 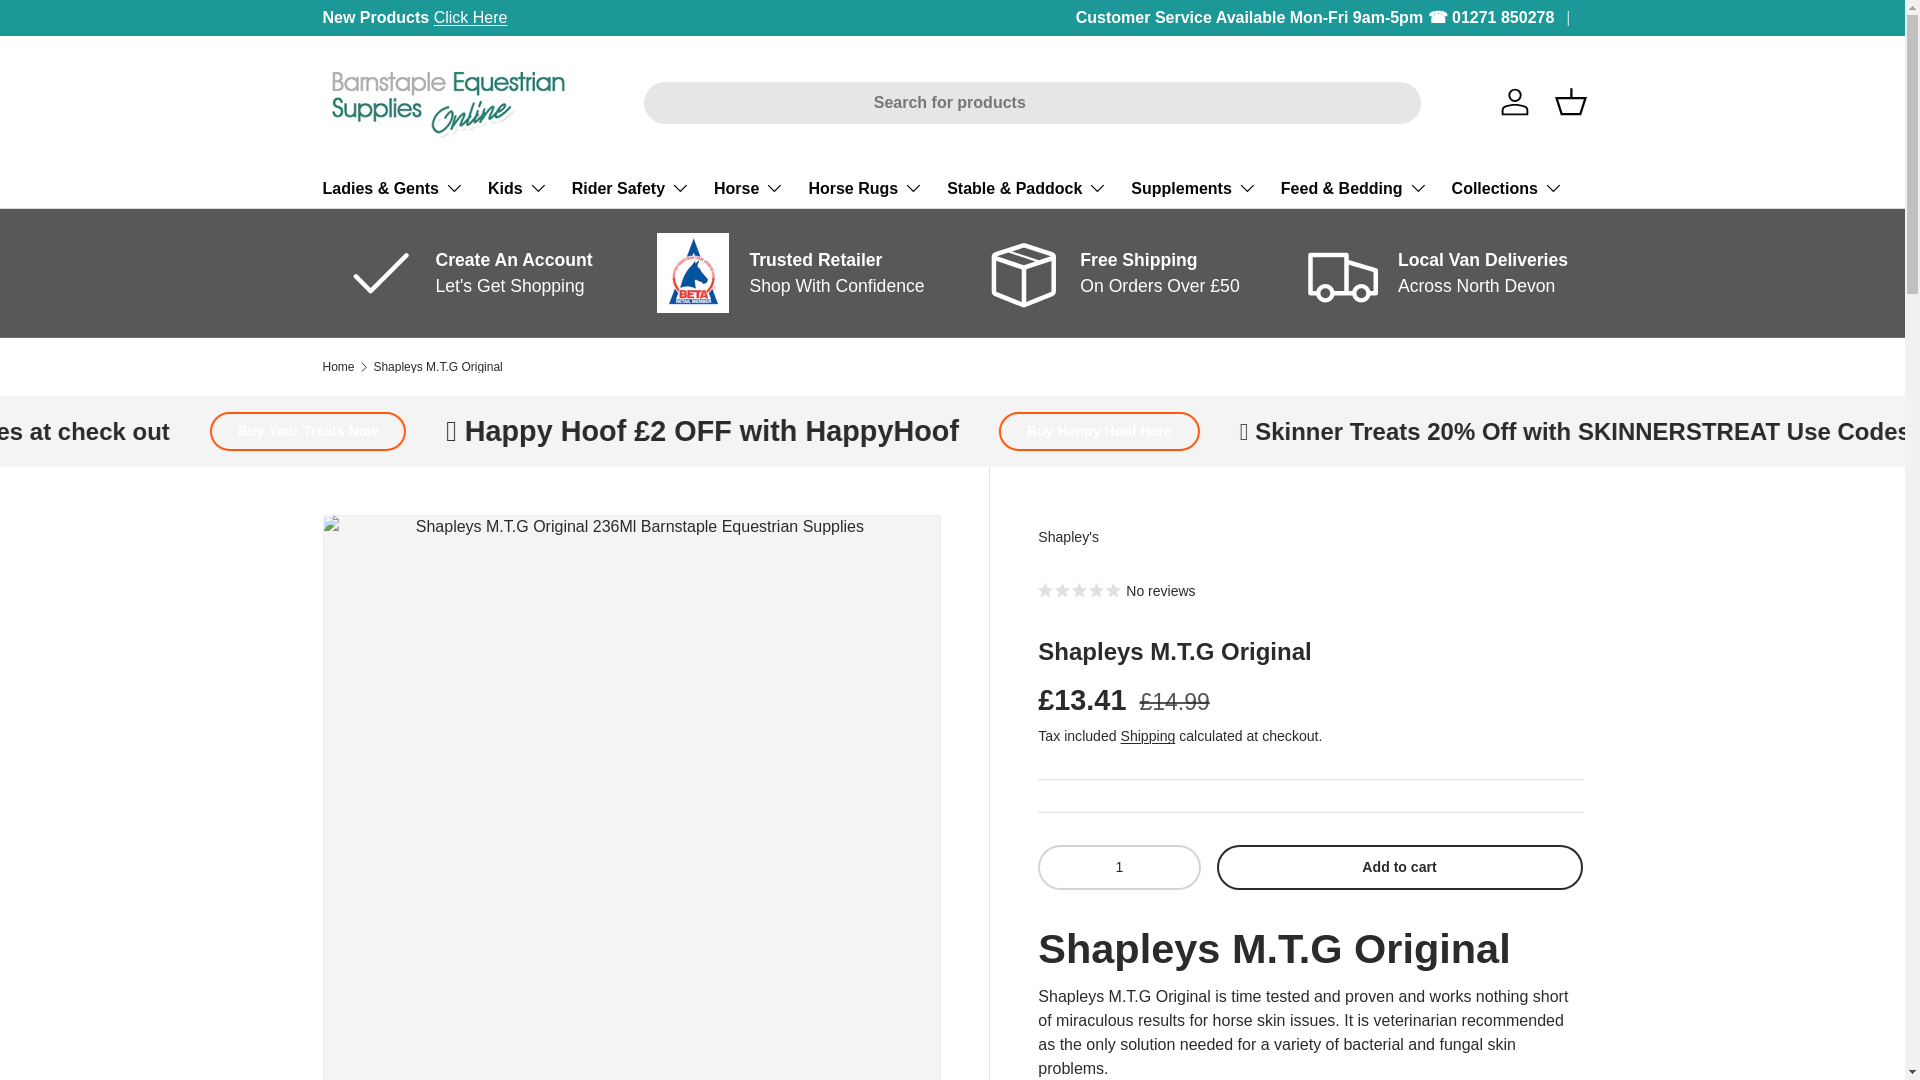 I want to click on Click Here, so click(x=470, y=16).